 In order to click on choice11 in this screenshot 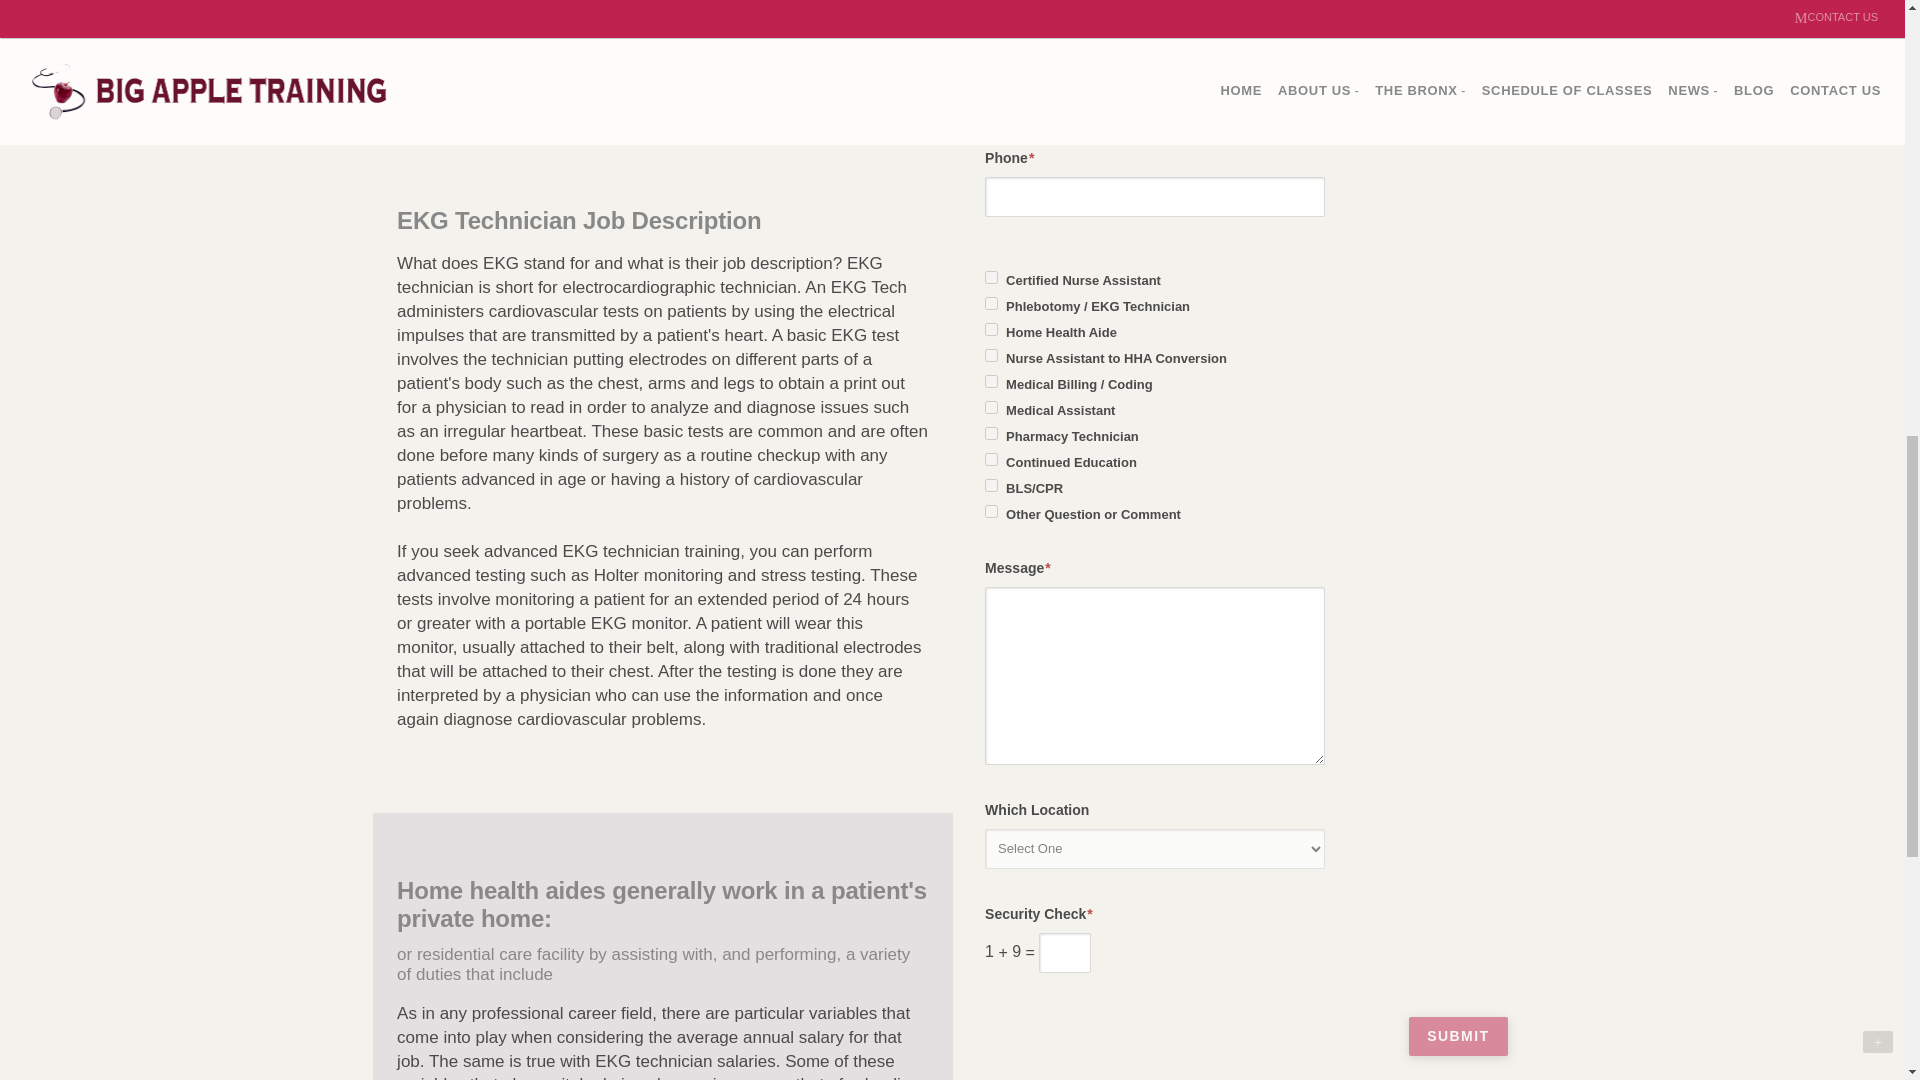, I will do `click(991, 458)`.